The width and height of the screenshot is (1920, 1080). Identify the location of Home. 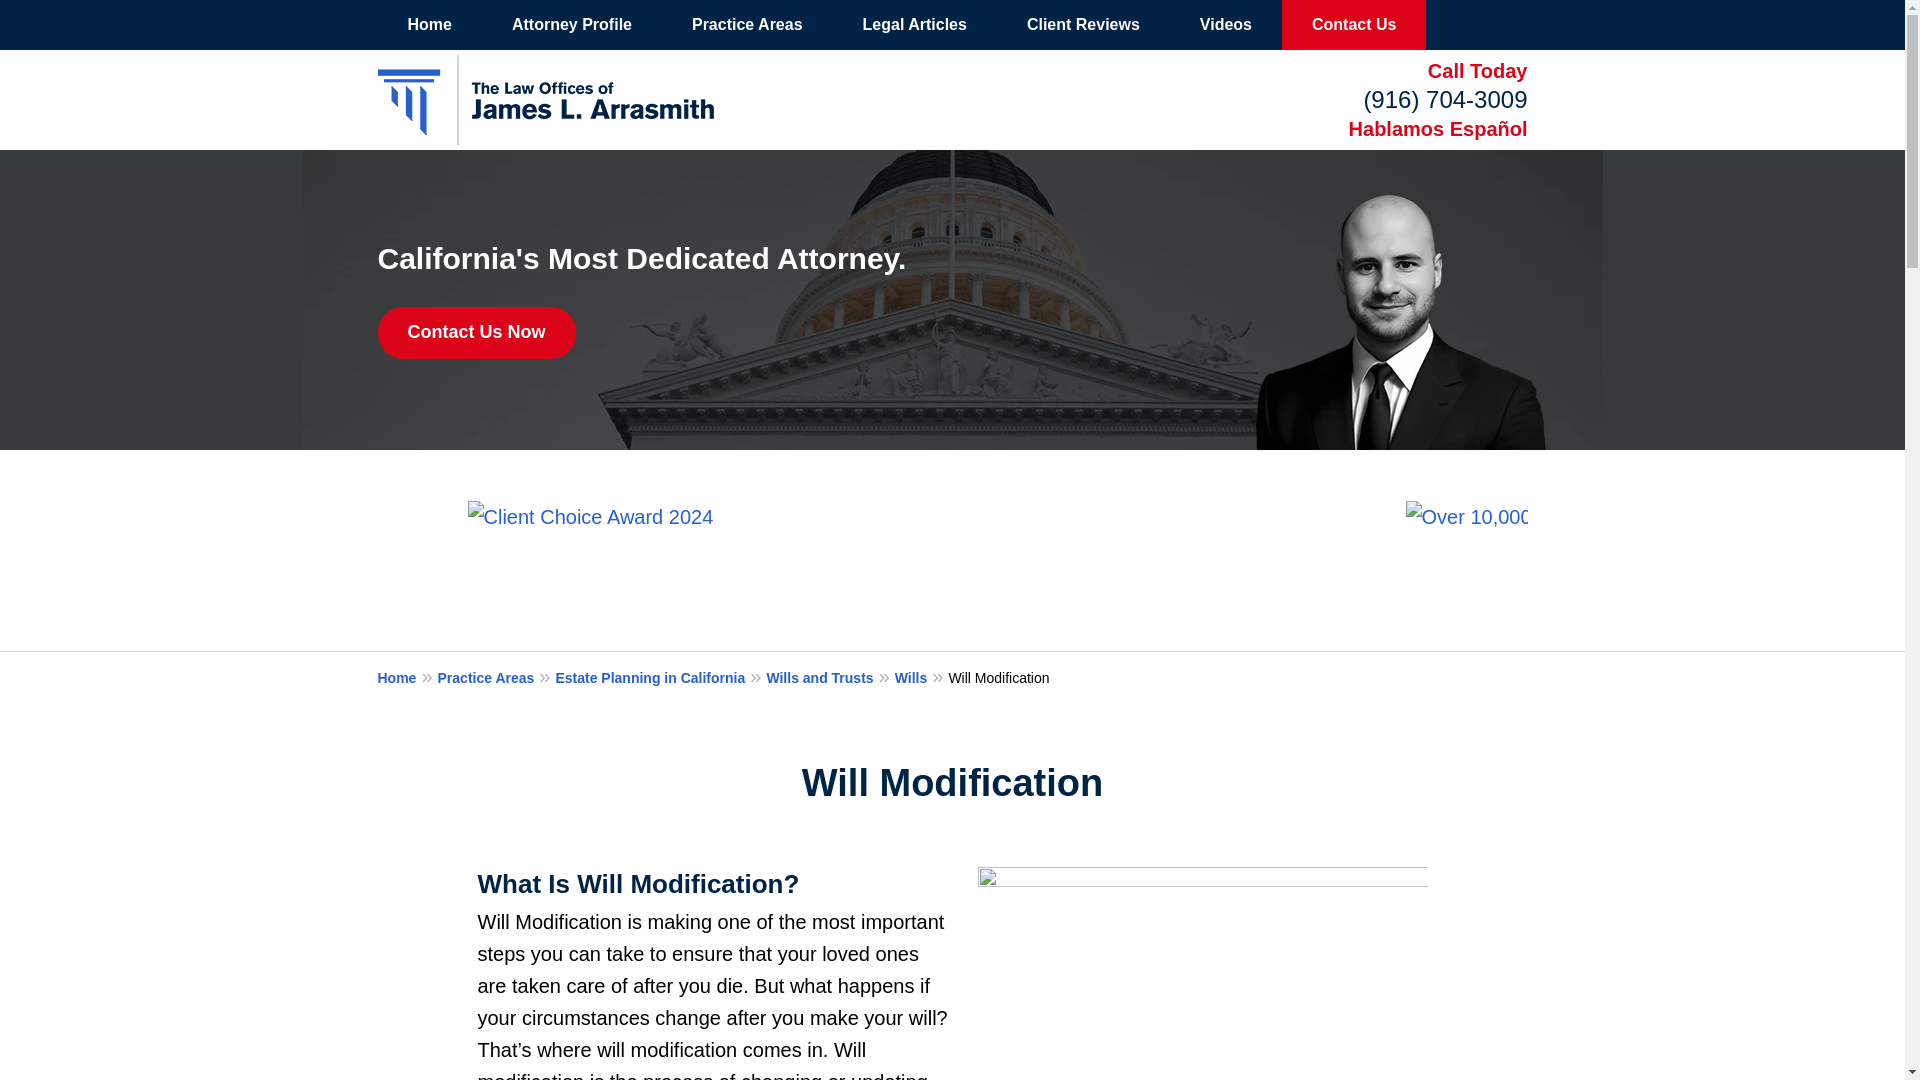
(430, 24).